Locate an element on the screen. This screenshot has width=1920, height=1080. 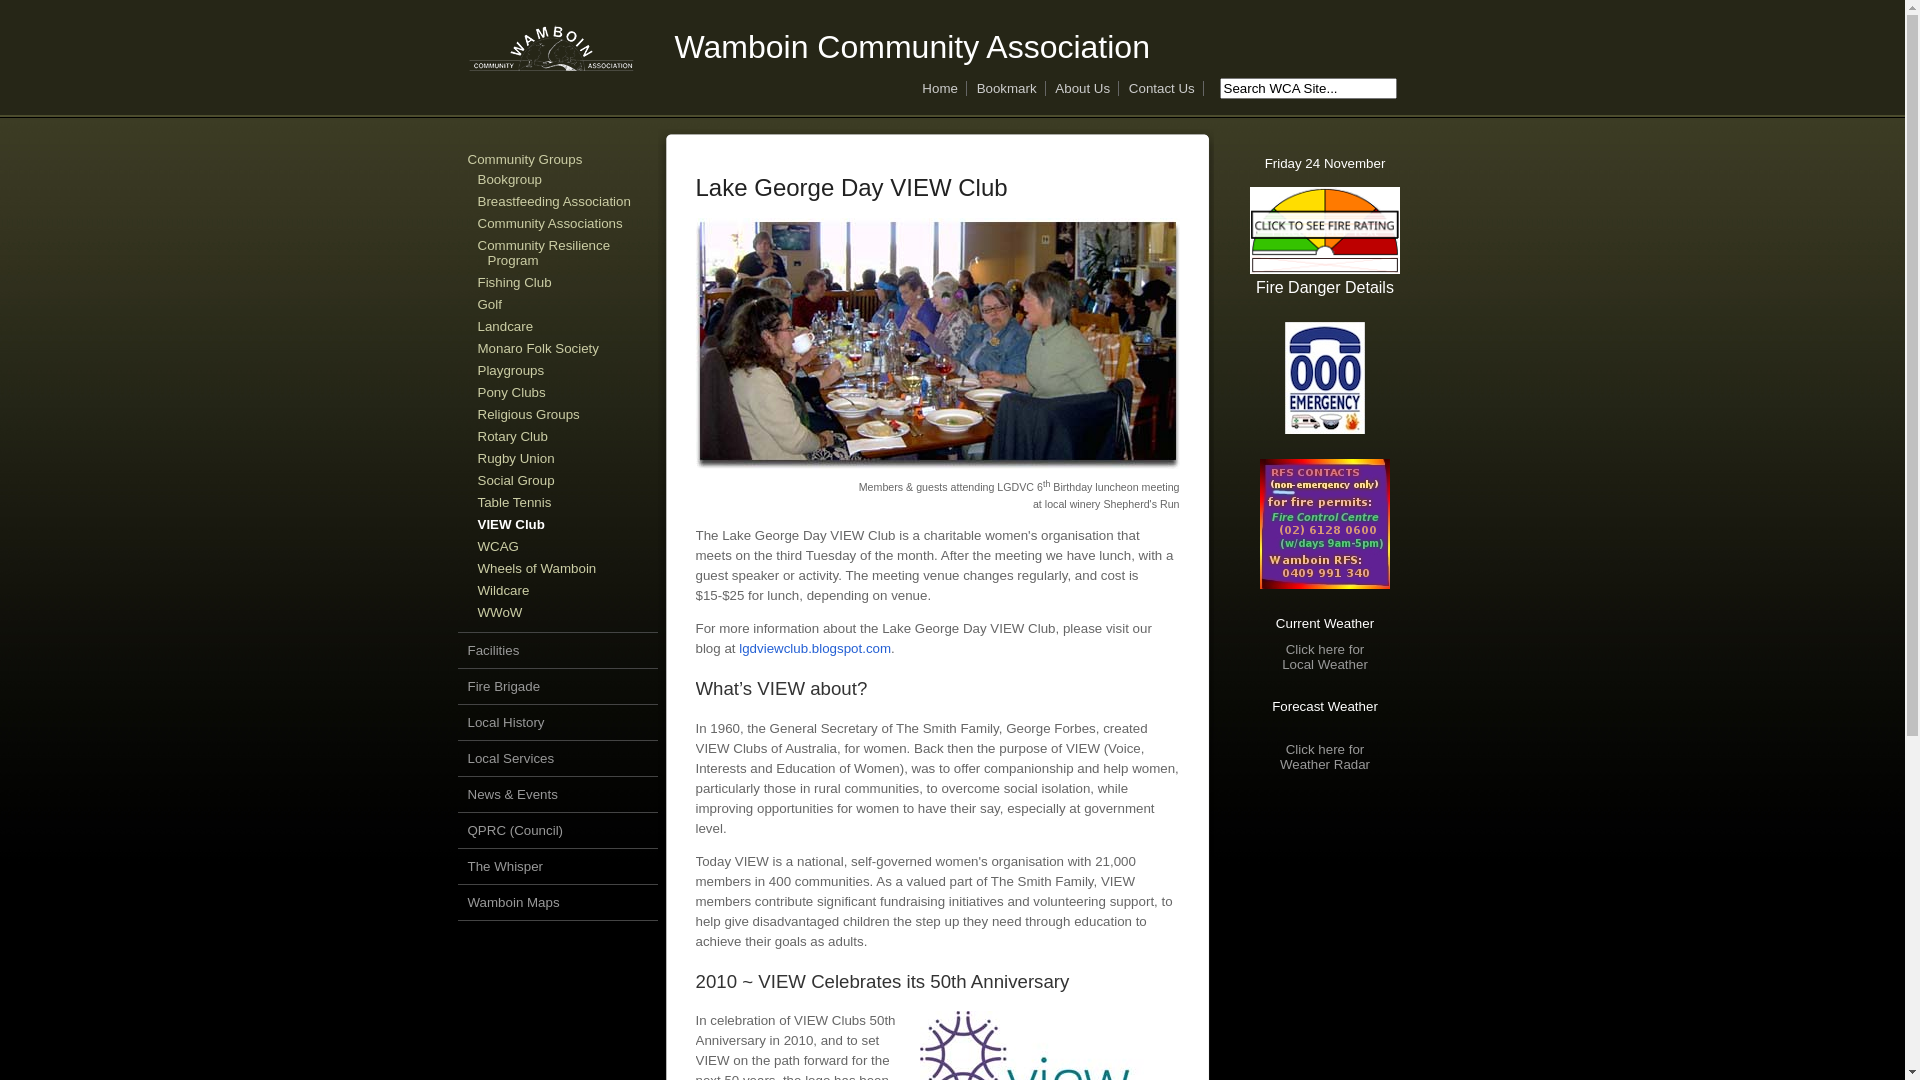
Landcare is located at coordinates (506, 326).